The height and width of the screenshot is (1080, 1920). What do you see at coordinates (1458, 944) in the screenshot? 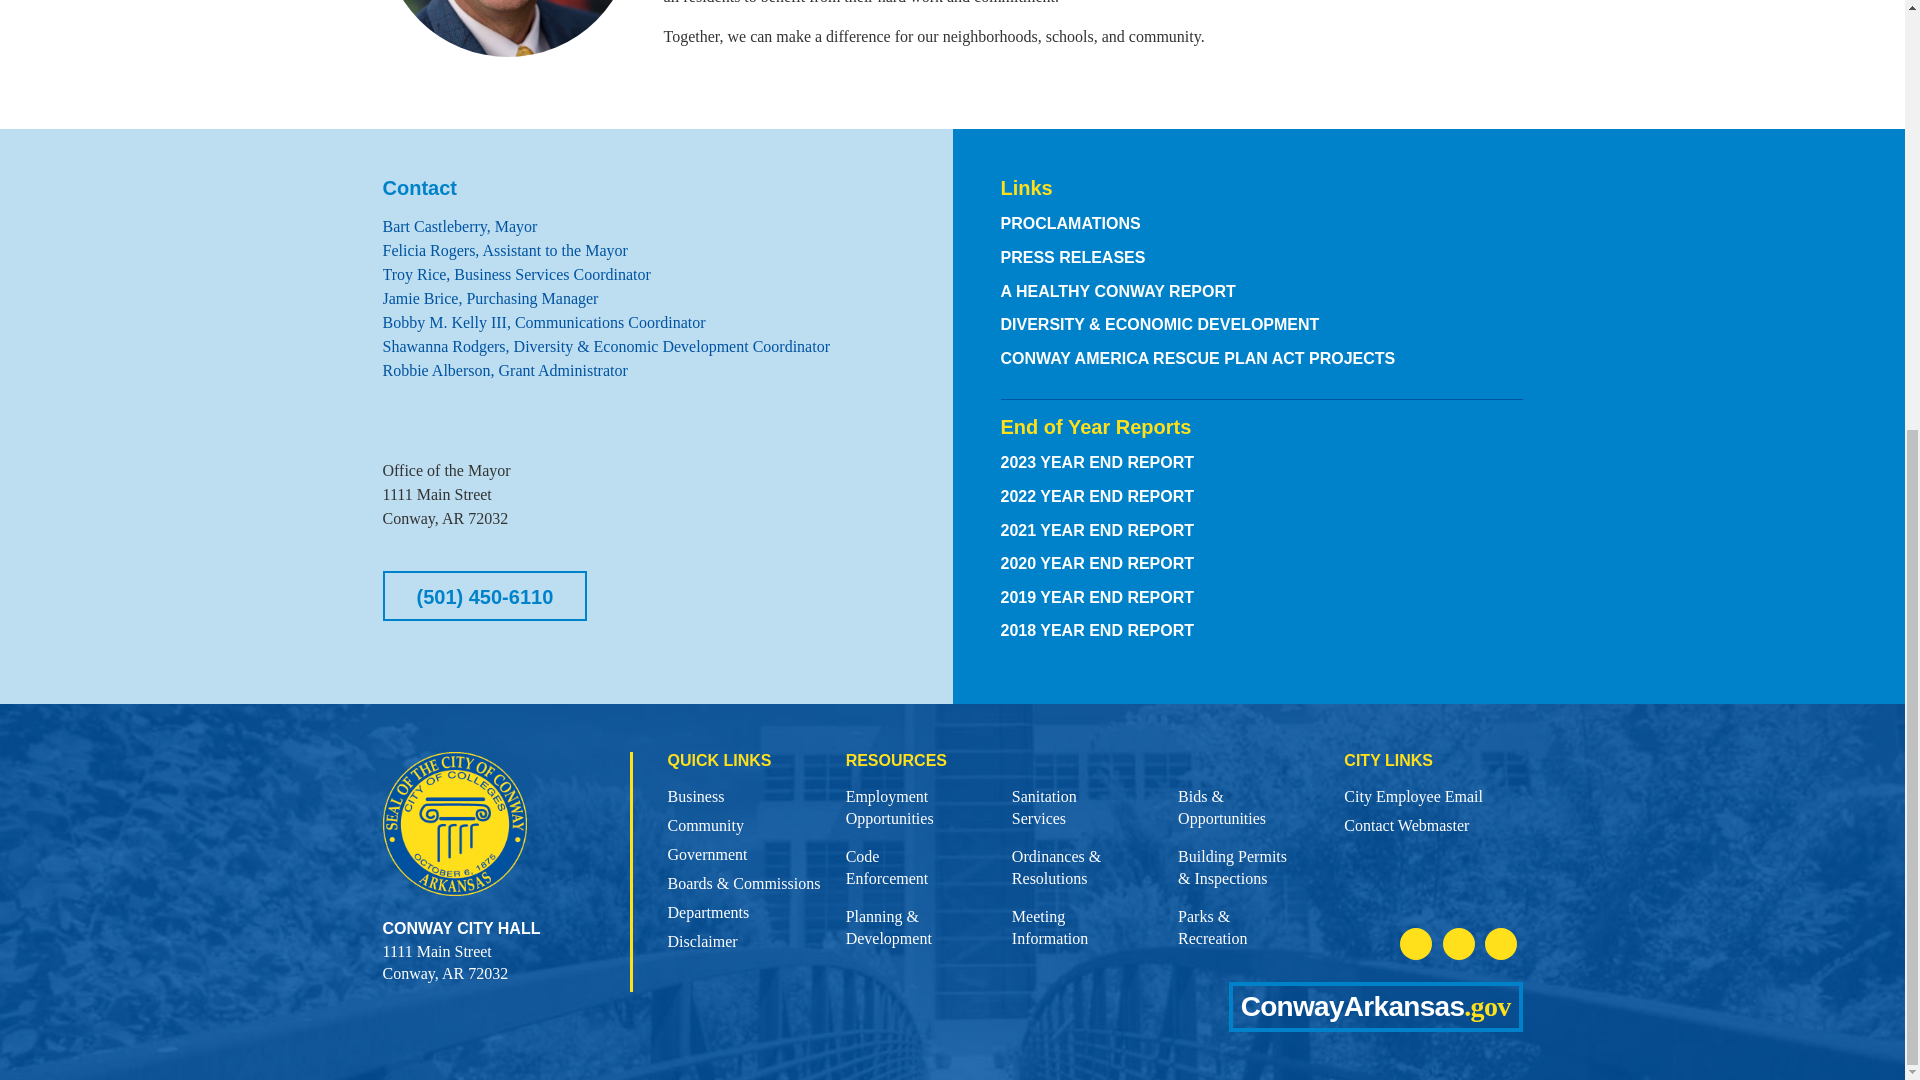
I see `Go to City of Conway Instagram` at bounding box center [1458, 944].